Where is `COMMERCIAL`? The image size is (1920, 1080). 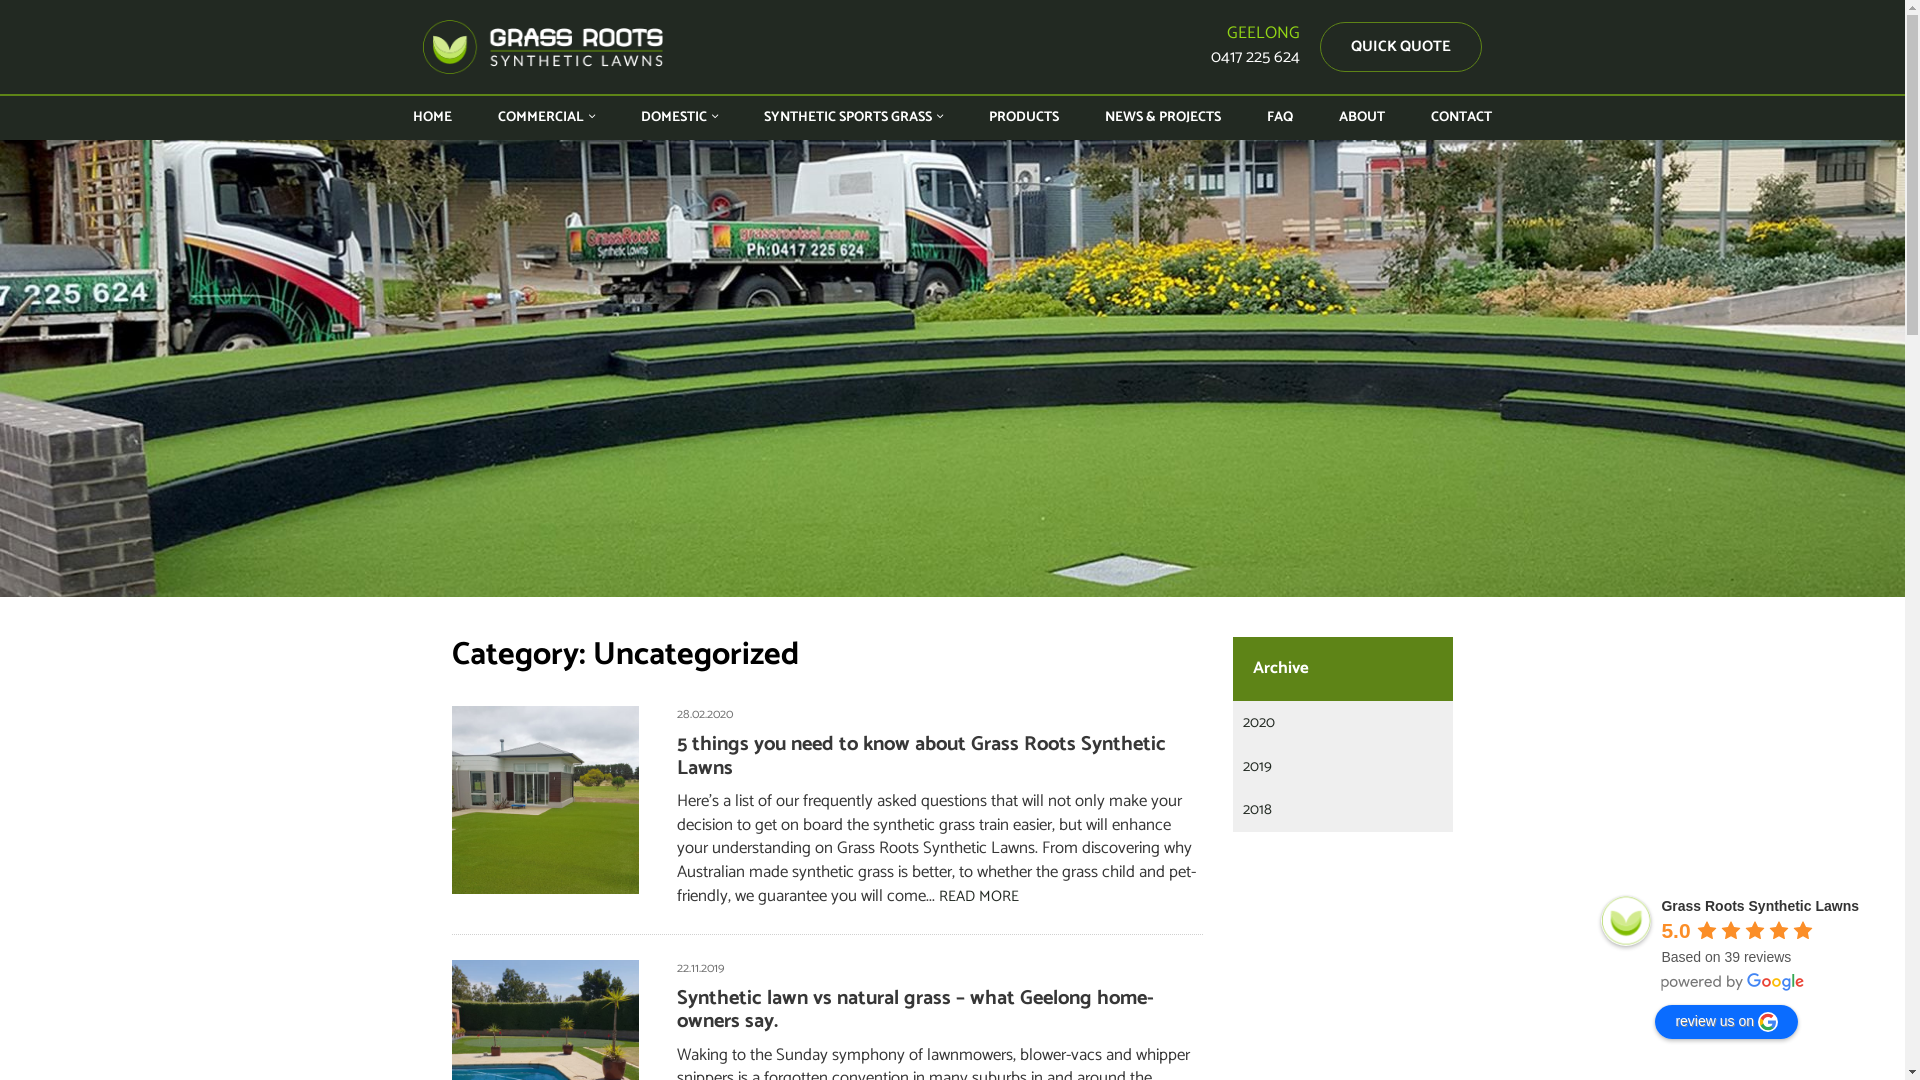
COMMERCIAL is located at coordinates (546, 118).